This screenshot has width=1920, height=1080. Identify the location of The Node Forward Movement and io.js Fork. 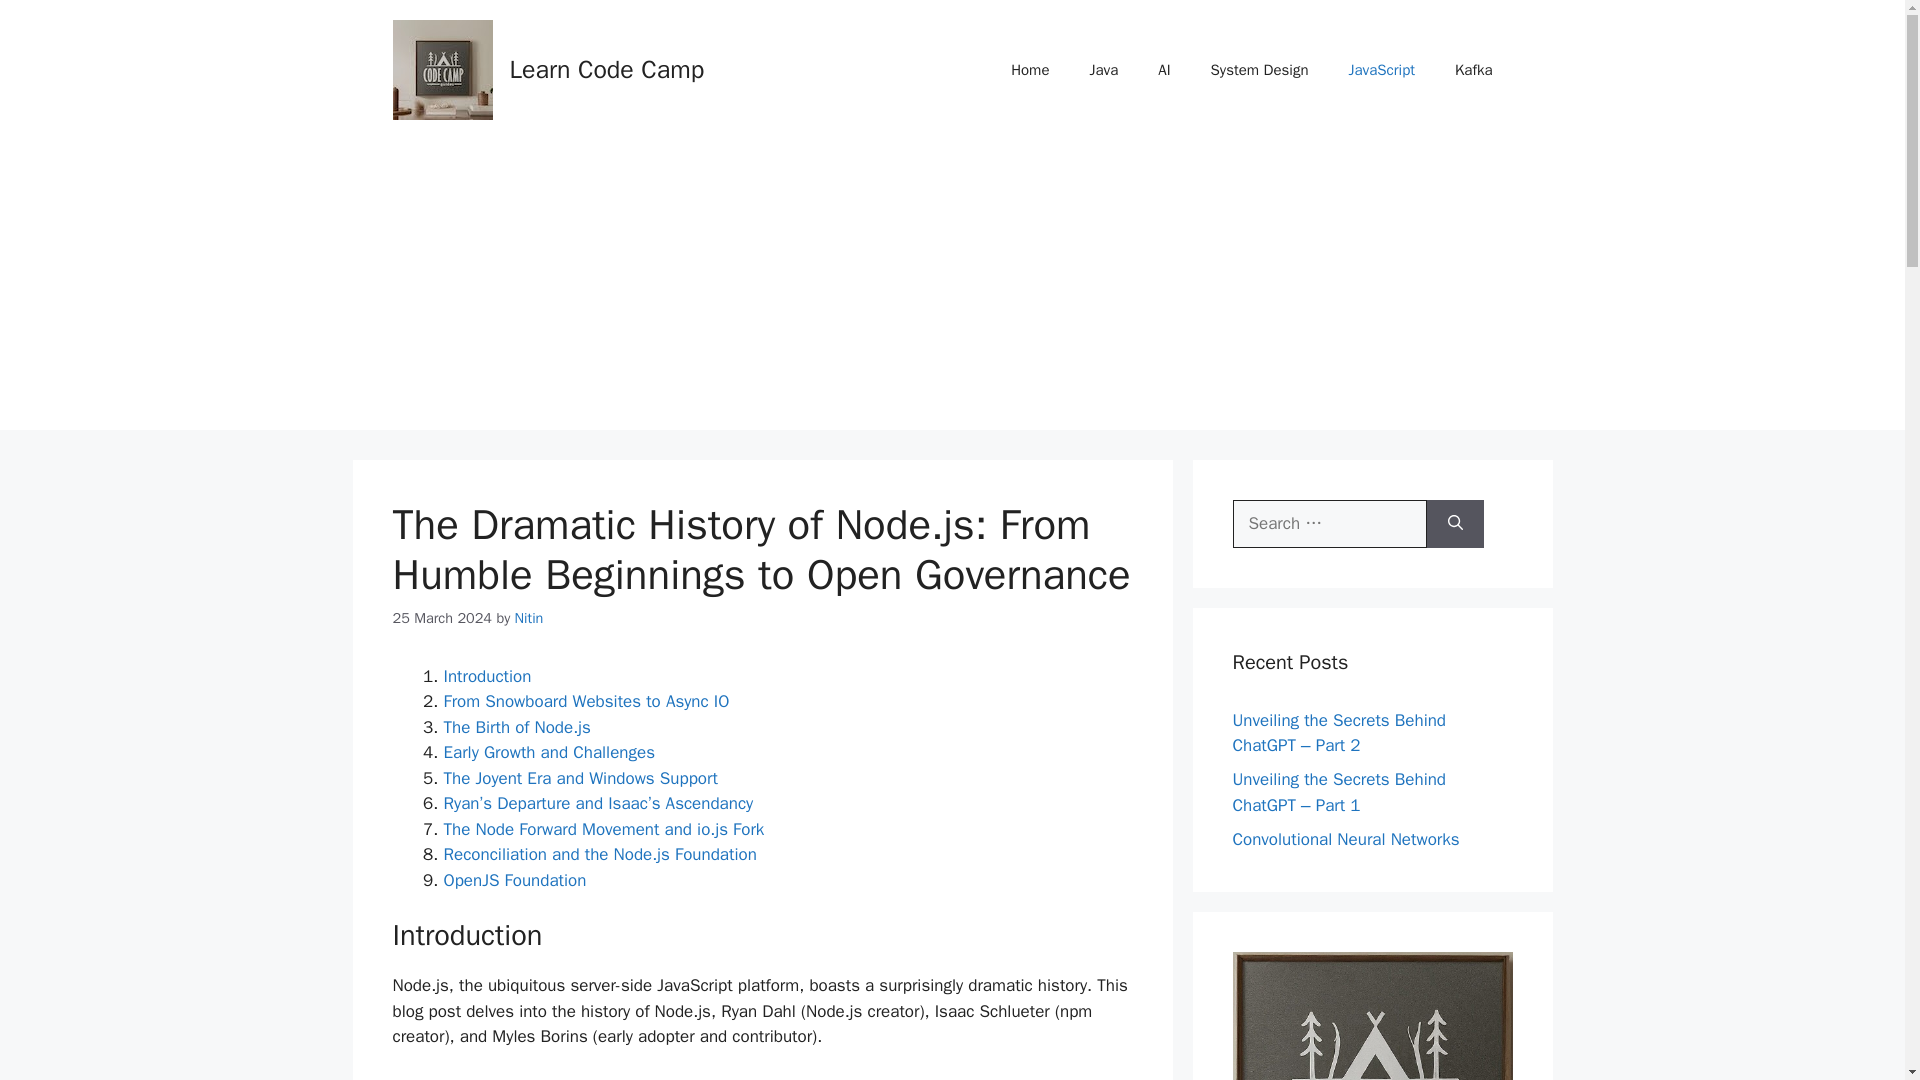
(604, 829).